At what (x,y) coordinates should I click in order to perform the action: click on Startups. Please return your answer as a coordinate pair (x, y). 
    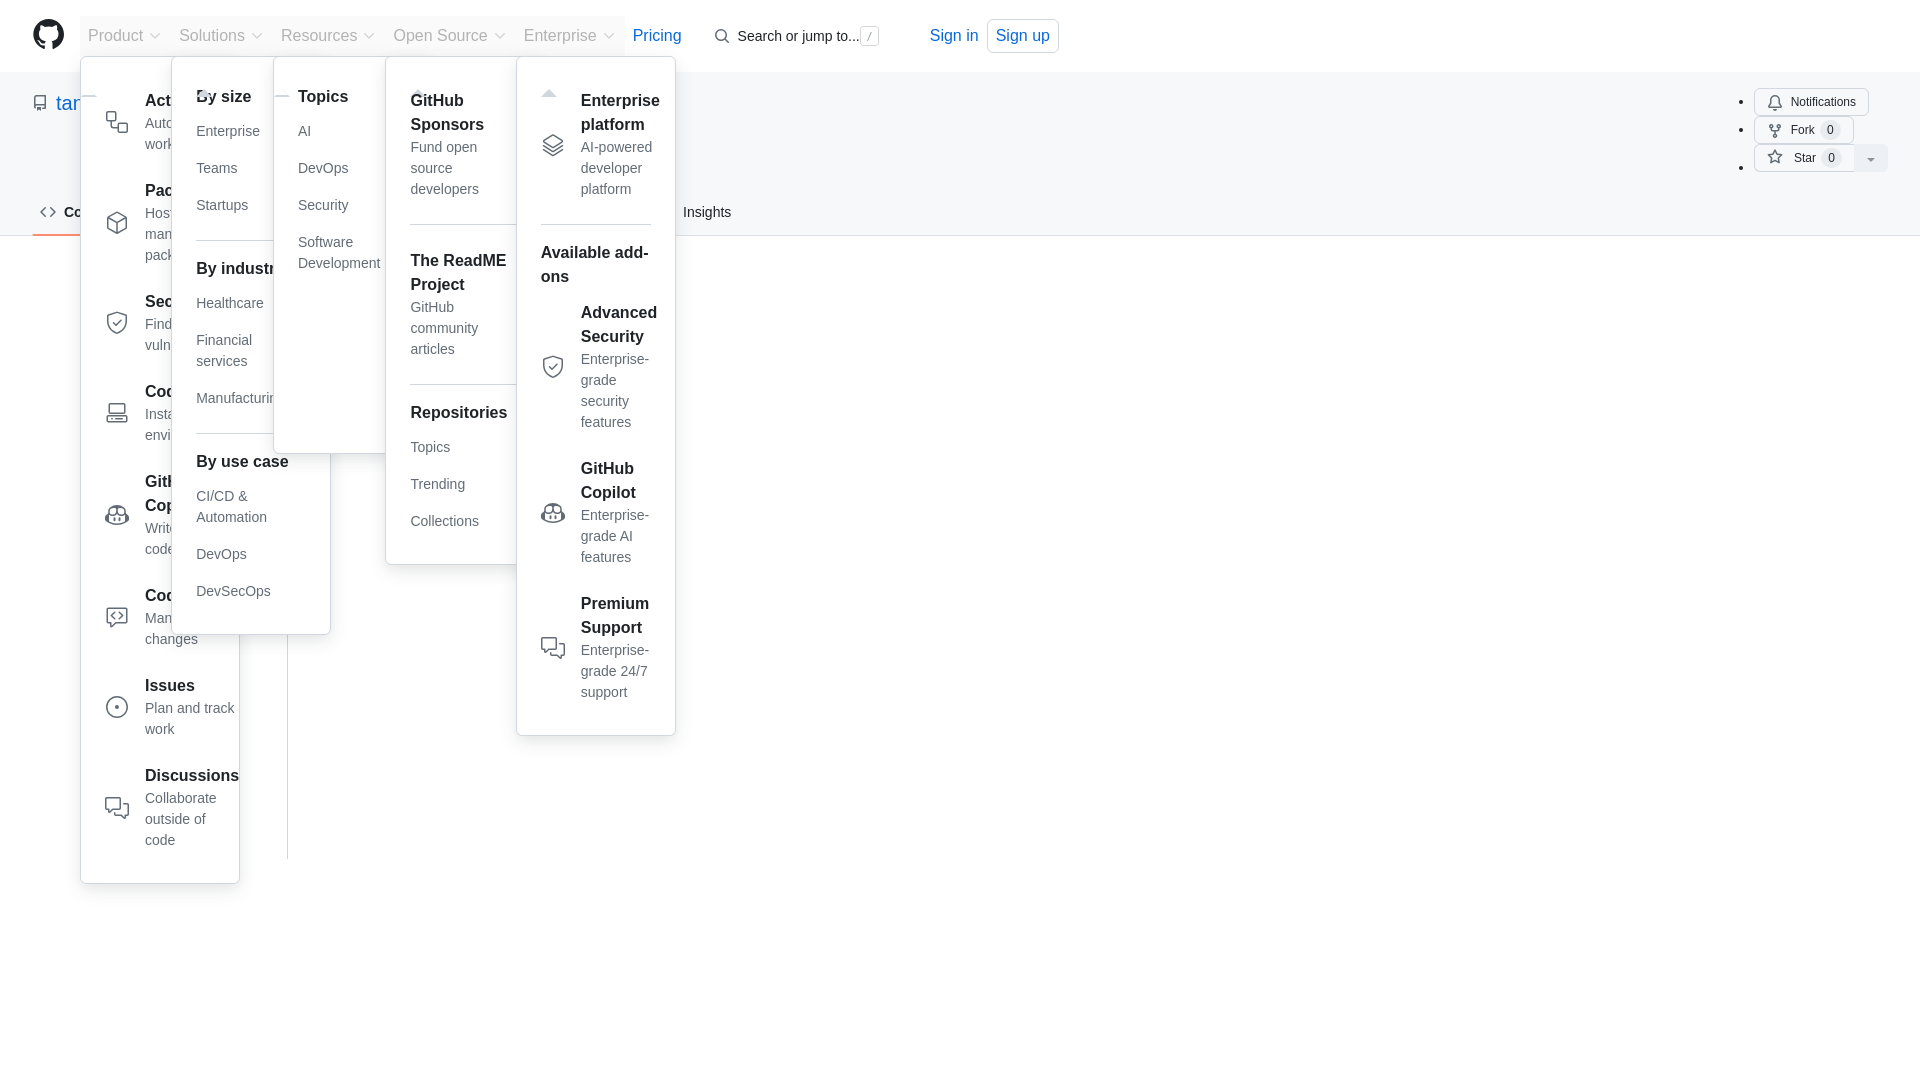
    Looking at the image, I should click on (172, 126).